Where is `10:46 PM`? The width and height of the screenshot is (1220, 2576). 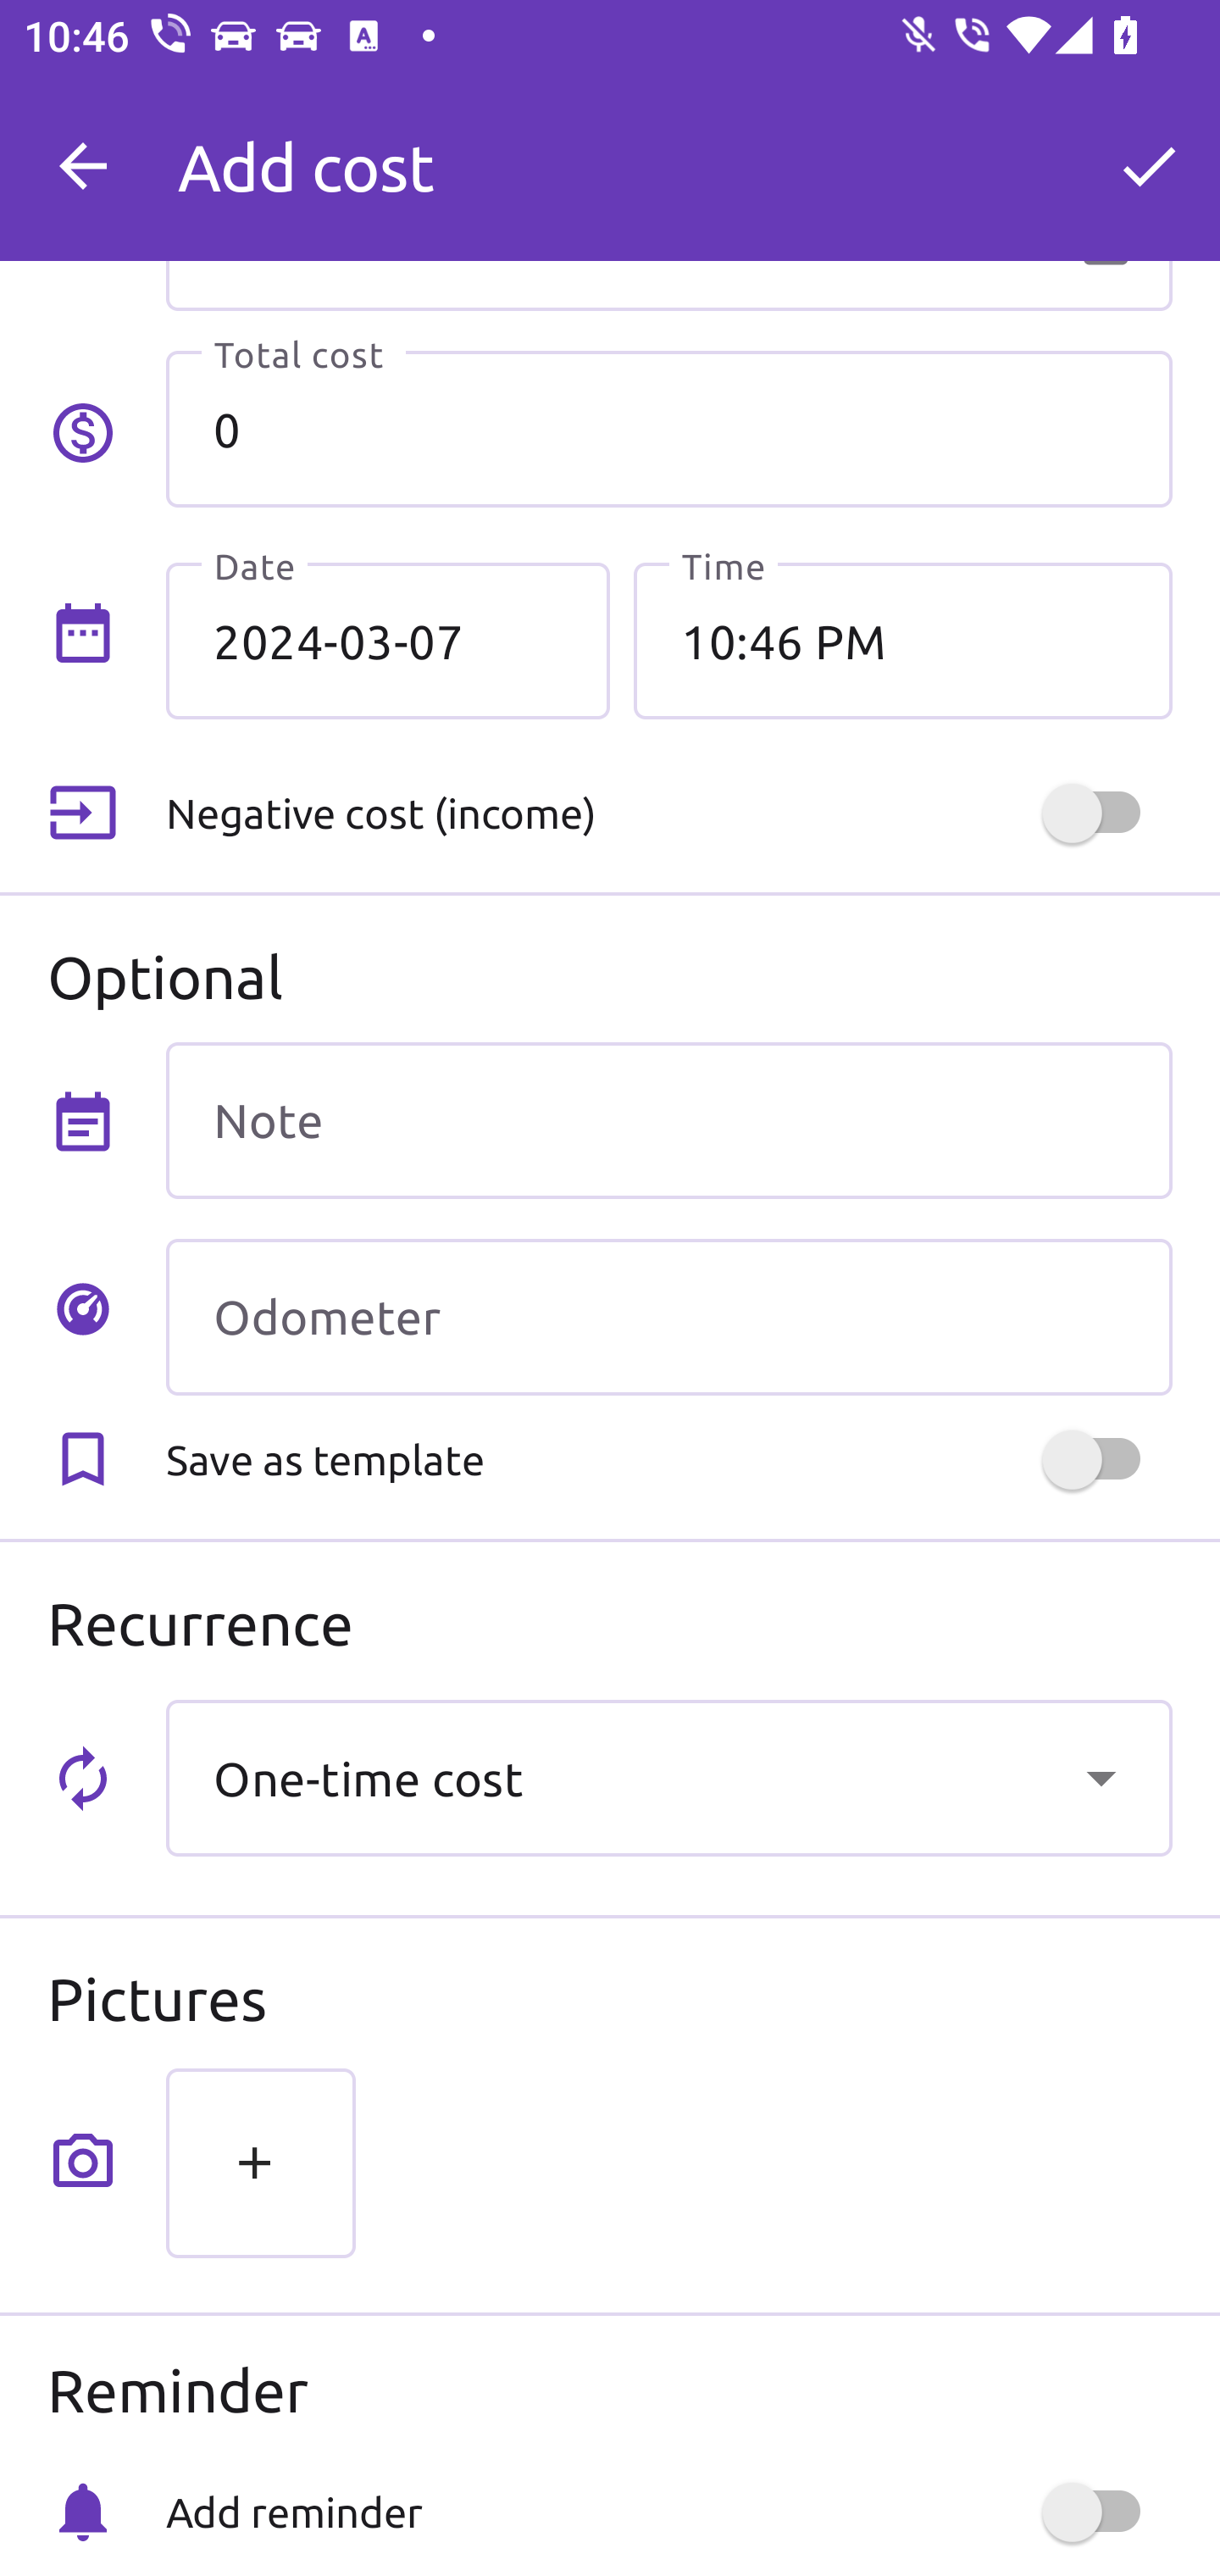
10:46 PM is located at coordinates (902, 640).